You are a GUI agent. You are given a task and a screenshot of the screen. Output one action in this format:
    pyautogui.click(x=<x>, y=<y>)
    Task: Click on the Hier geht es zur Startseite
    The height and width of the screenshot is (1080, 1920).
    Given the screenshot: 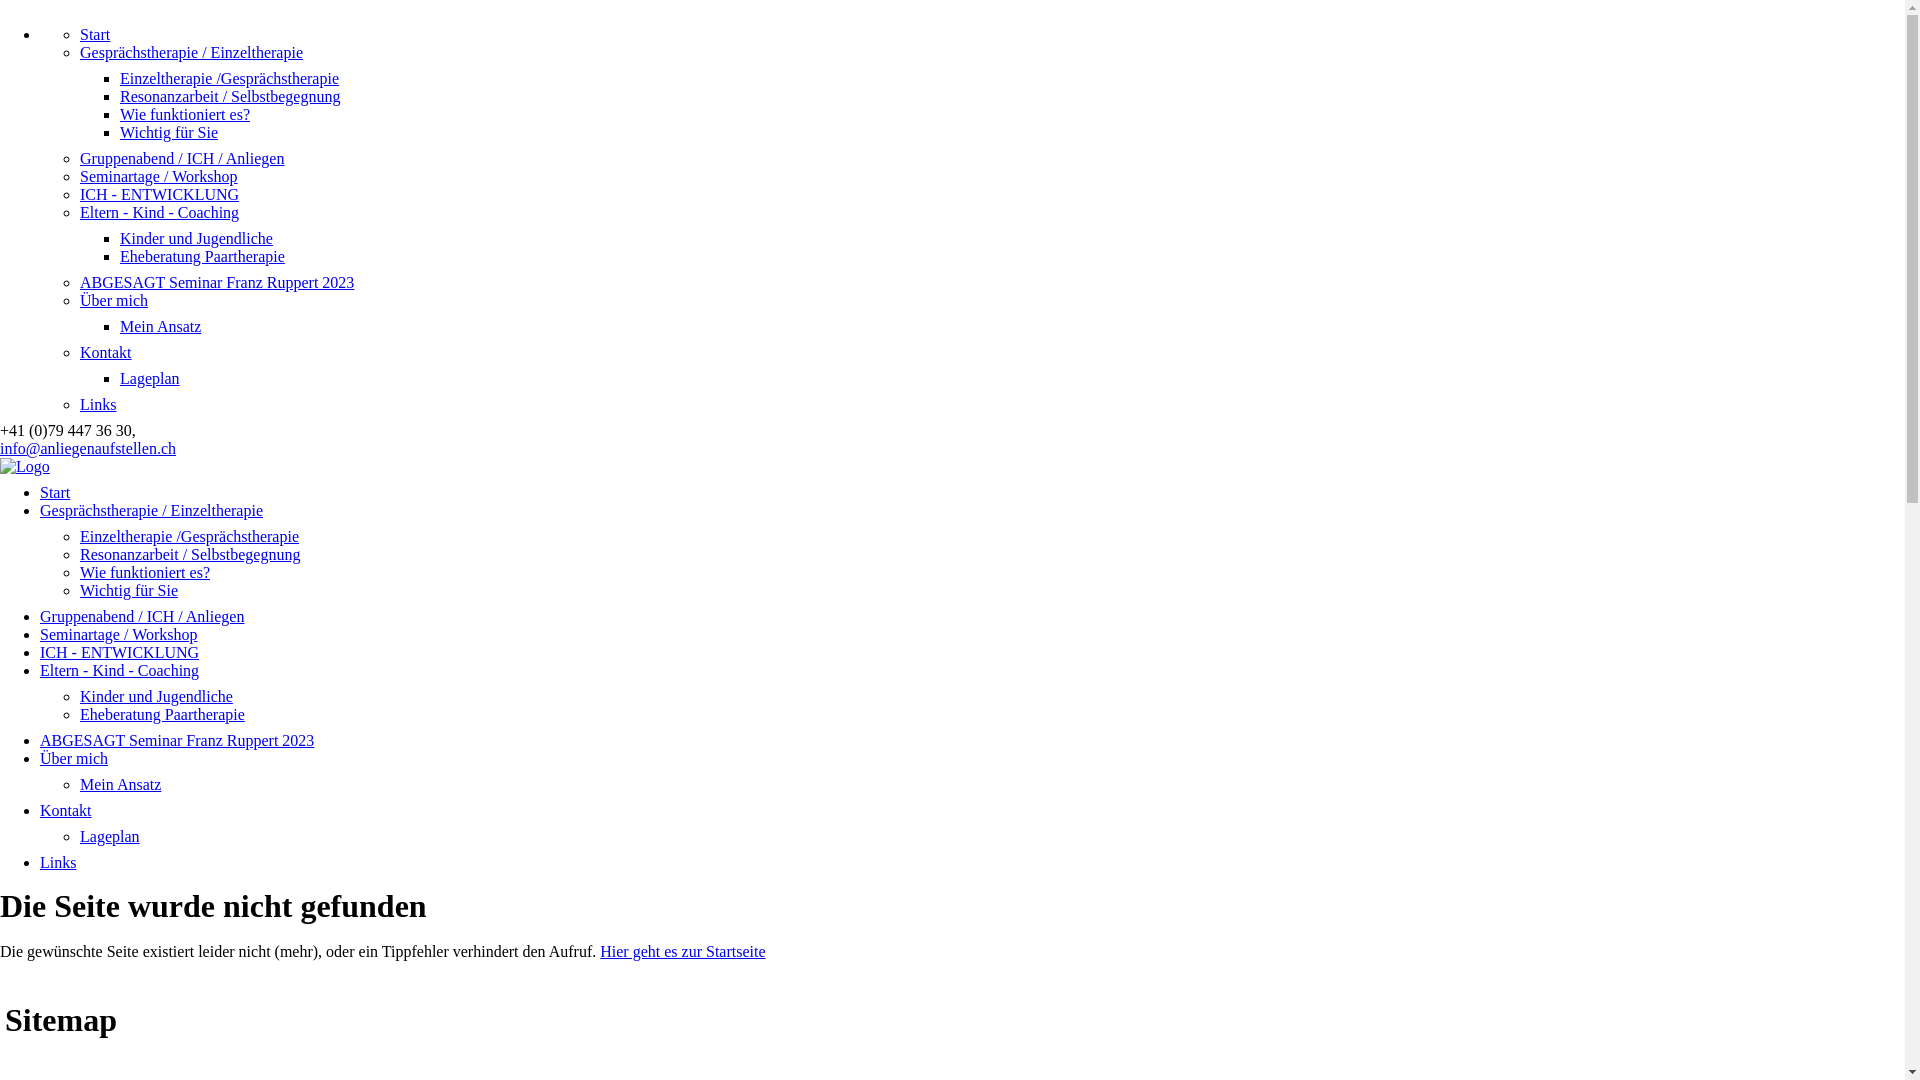 What is the action you would take?
    pyautogui.click(x=682, y=952)
    